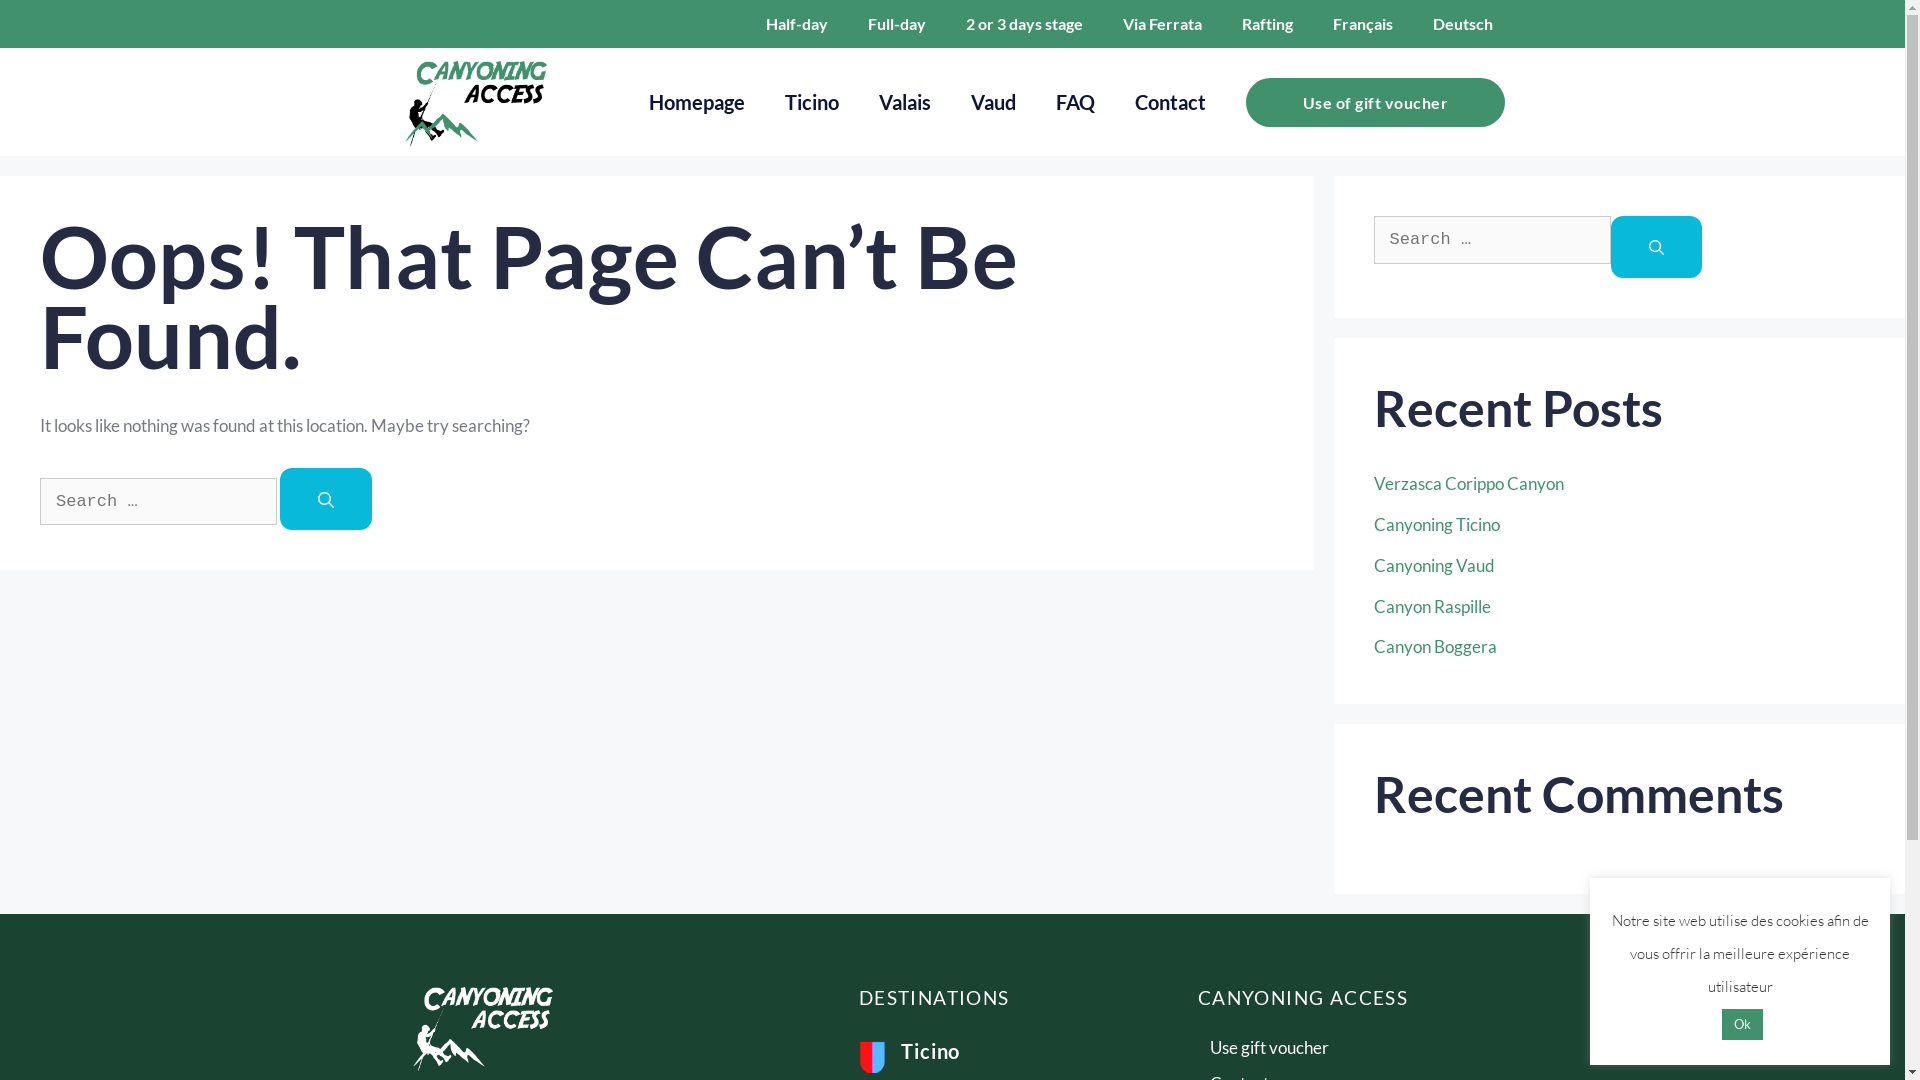 The height and width of the screenshot is (1080, 1920). What do you see at coordinates (1436, 646) in the screenshot?
I see `Canyon Boggera` at bounding box center [1436, 646].